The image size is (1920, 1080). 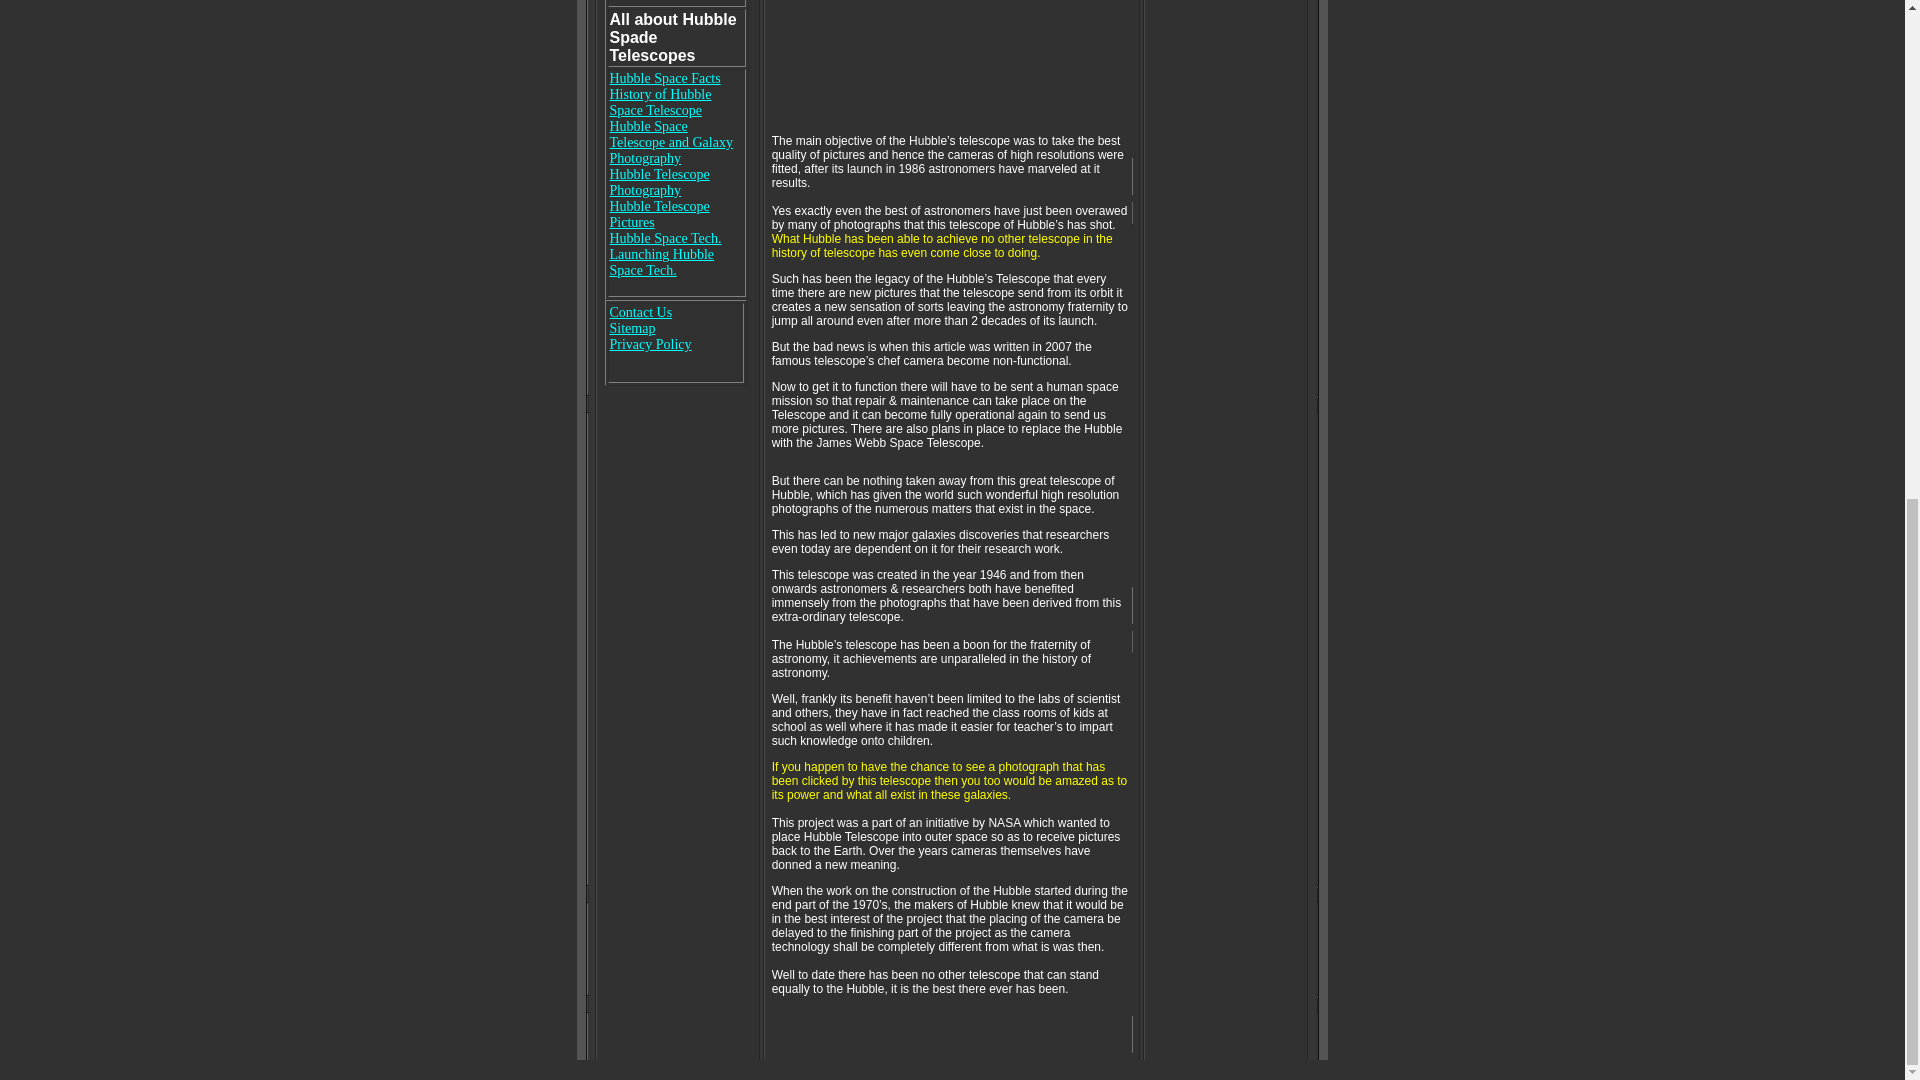 I want to click on Hubble Space Telescope and Galaxy Photography, so click(x=672, y=142).